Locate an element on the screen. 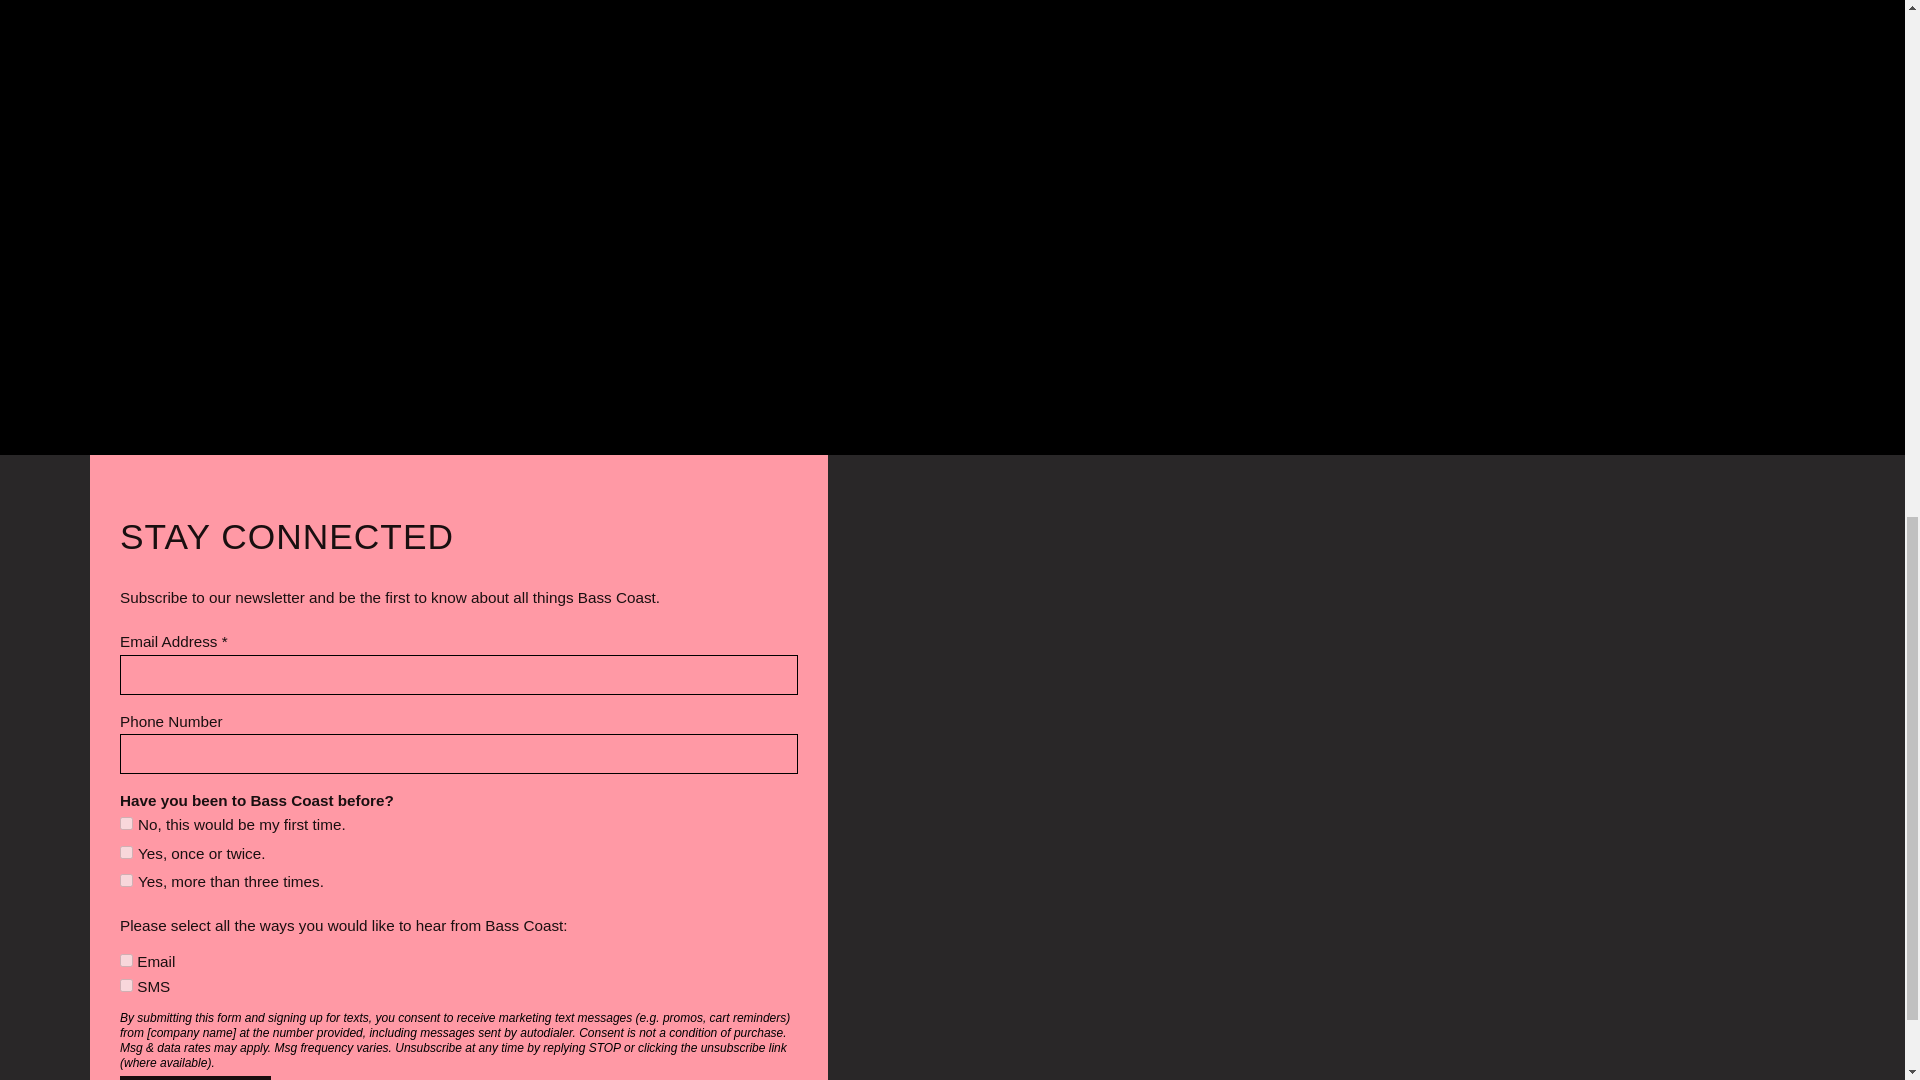  Y is located at coordinates (126, 985).